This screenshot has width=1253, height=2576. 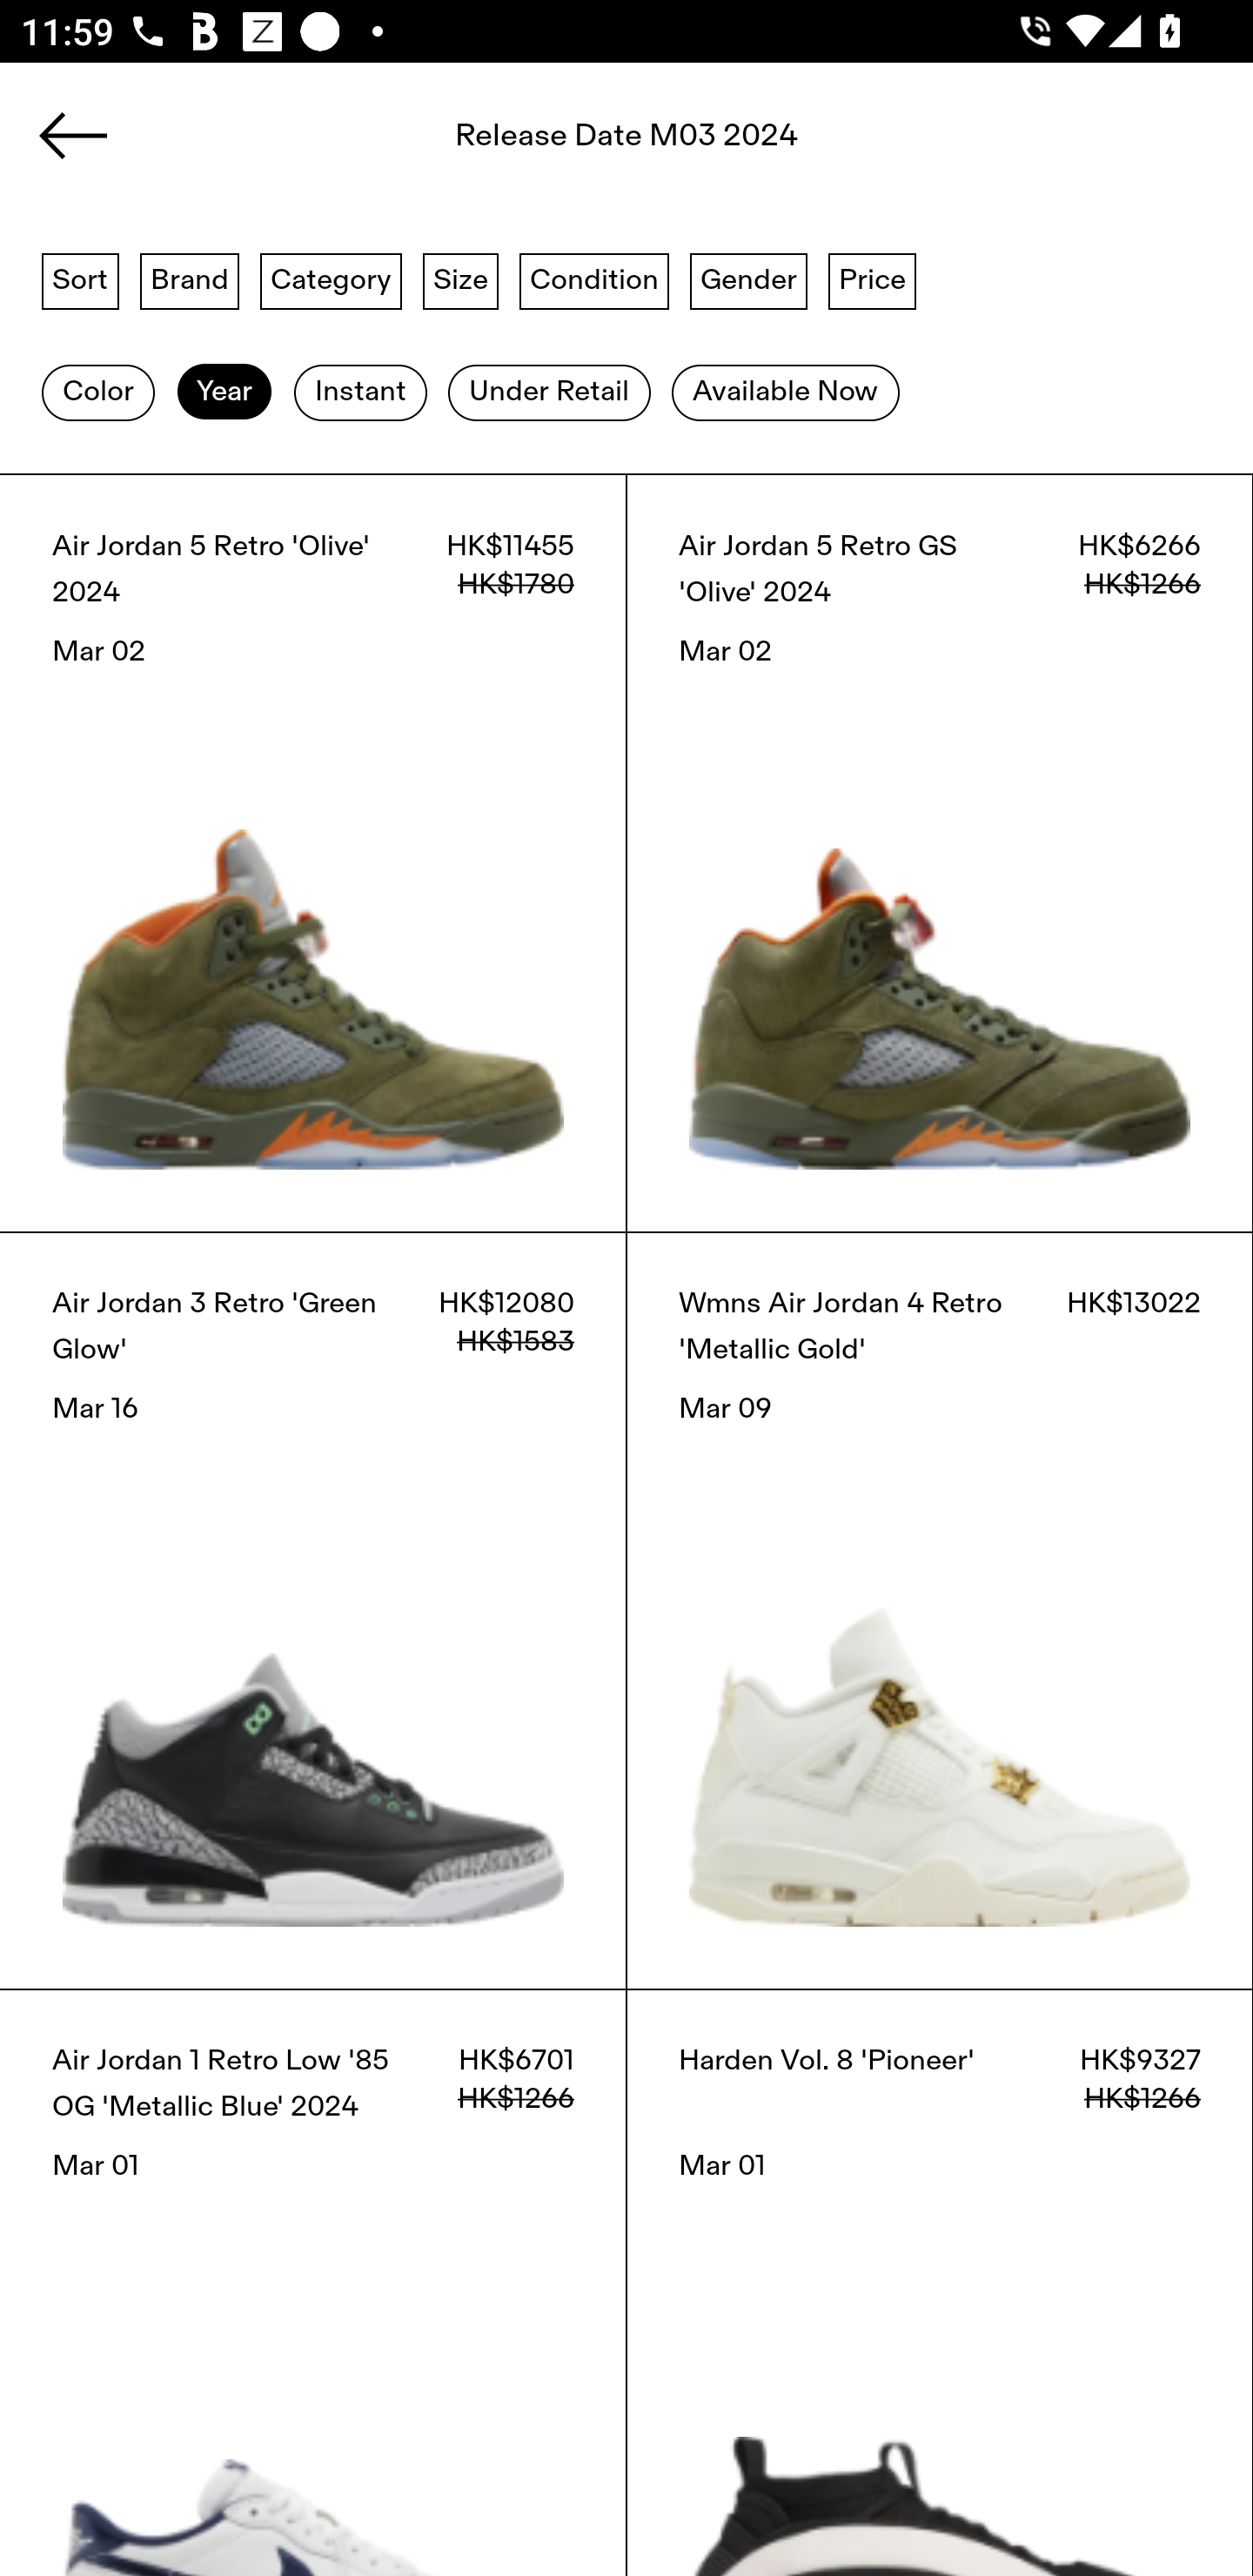 What do you see at coordinates (190, 279) in the screenshot?
I see `Brand` at bounding box center [190, 279].